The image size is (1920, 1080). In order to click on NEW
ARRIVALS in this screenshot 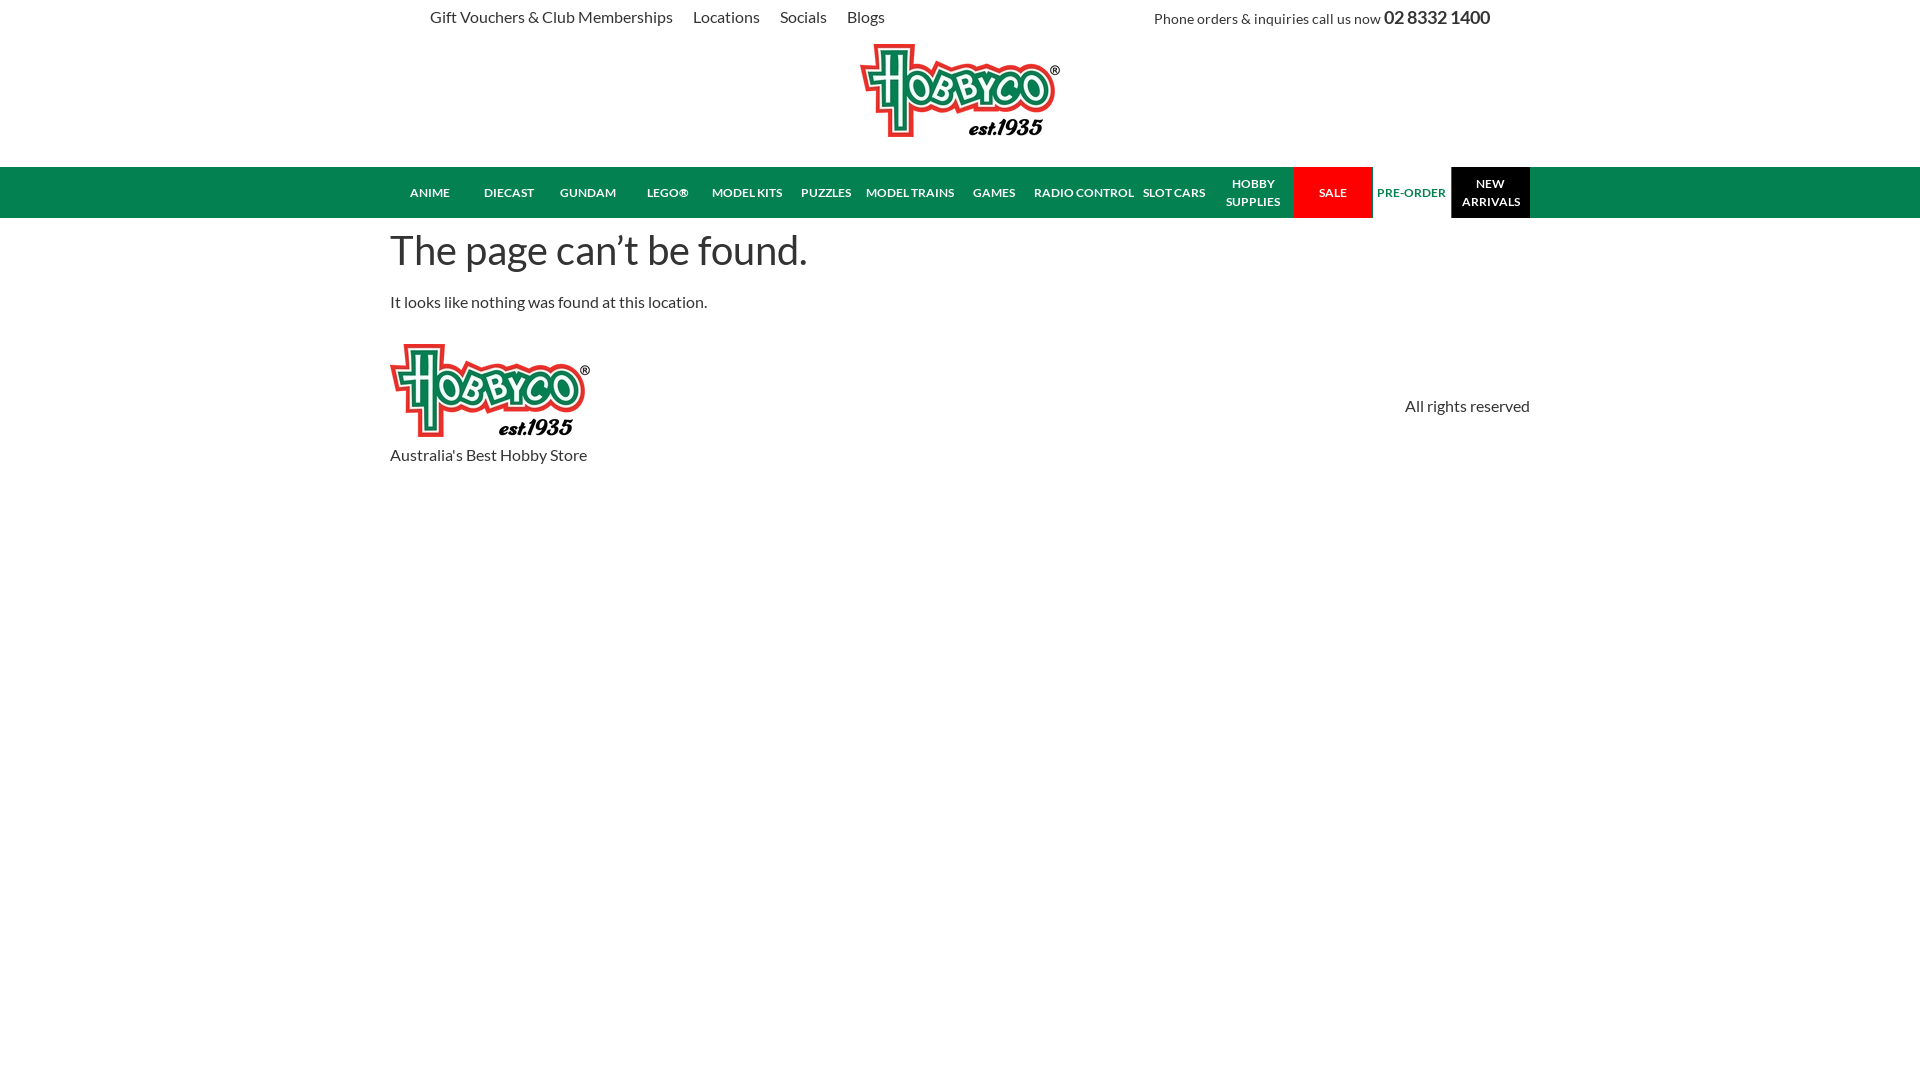, I will do `click(1490, 192)`.